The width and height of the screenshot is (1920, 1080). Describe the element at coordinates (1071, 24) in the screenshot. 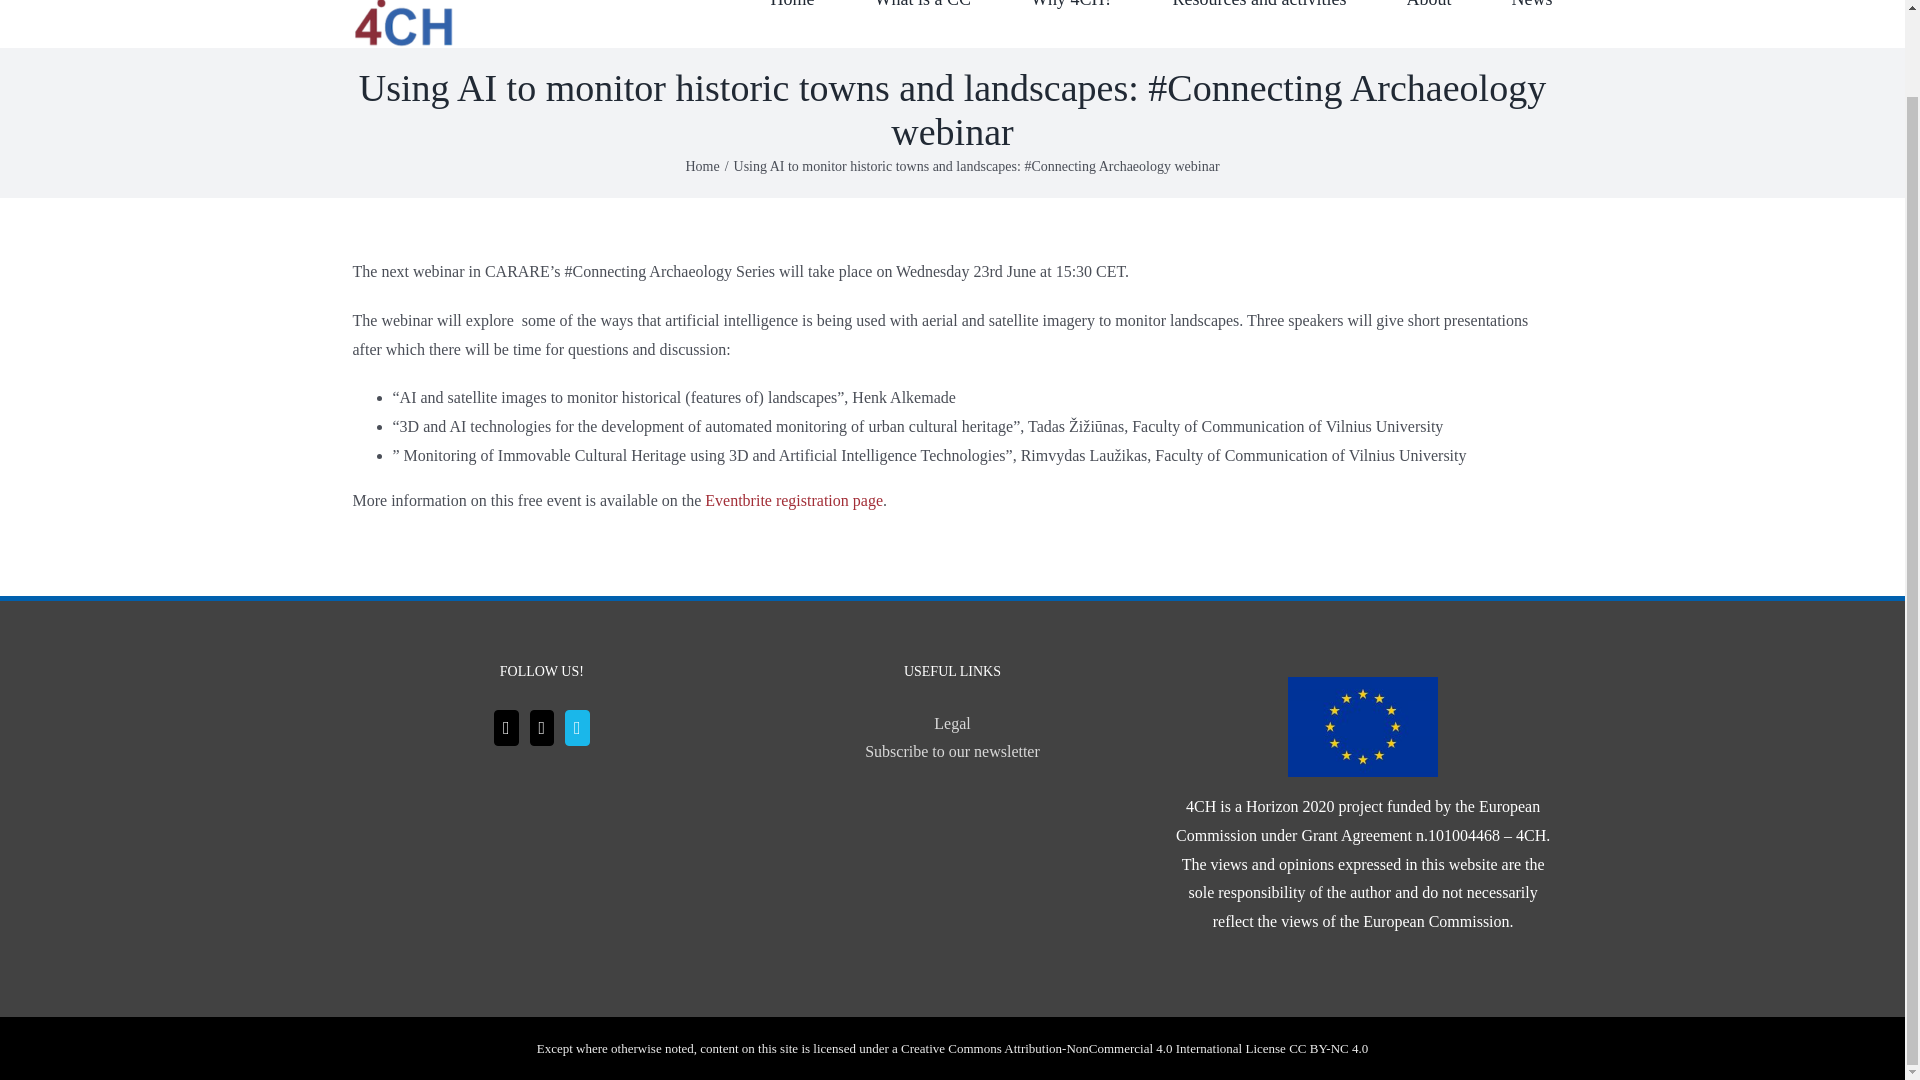

I see `Why 4CH?` at that location.